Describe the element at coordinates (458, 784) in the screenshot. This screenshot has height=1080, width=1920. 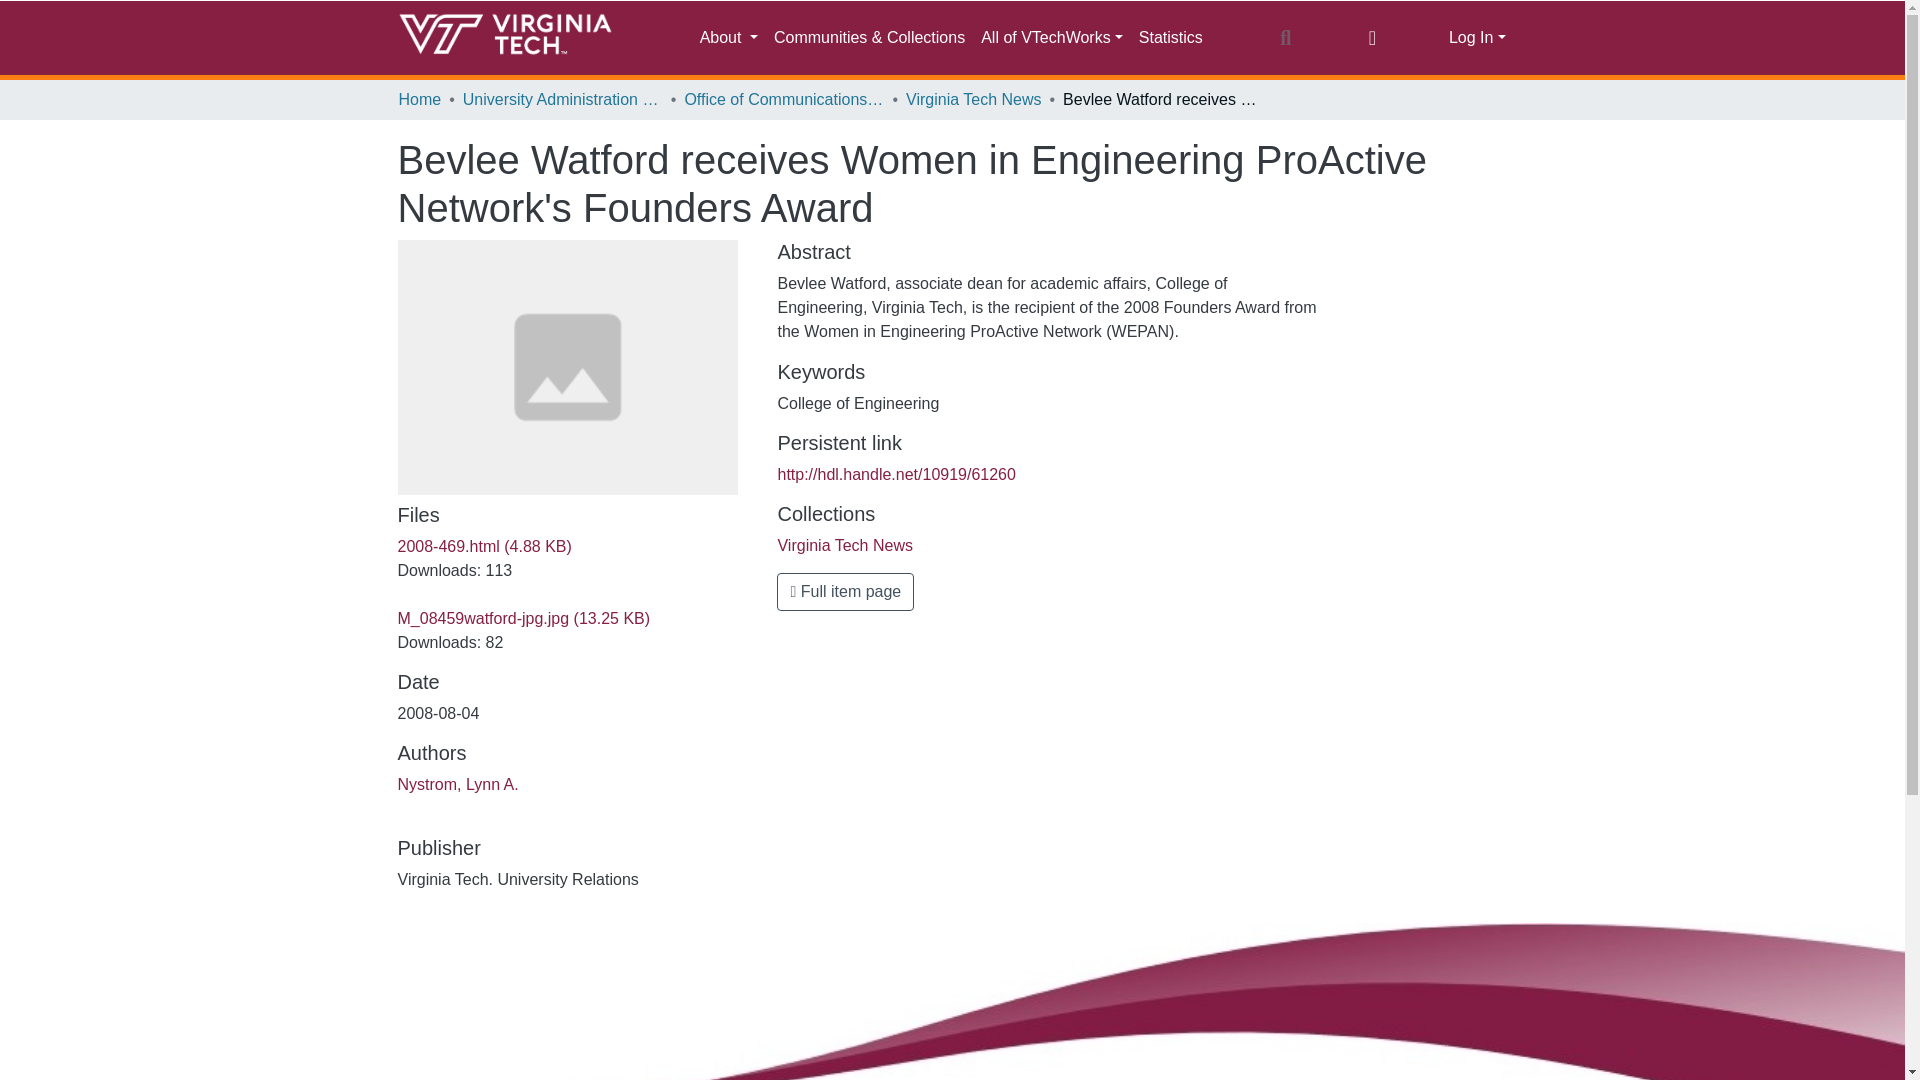
I see `Nystrom, Lynn A.` at that location.